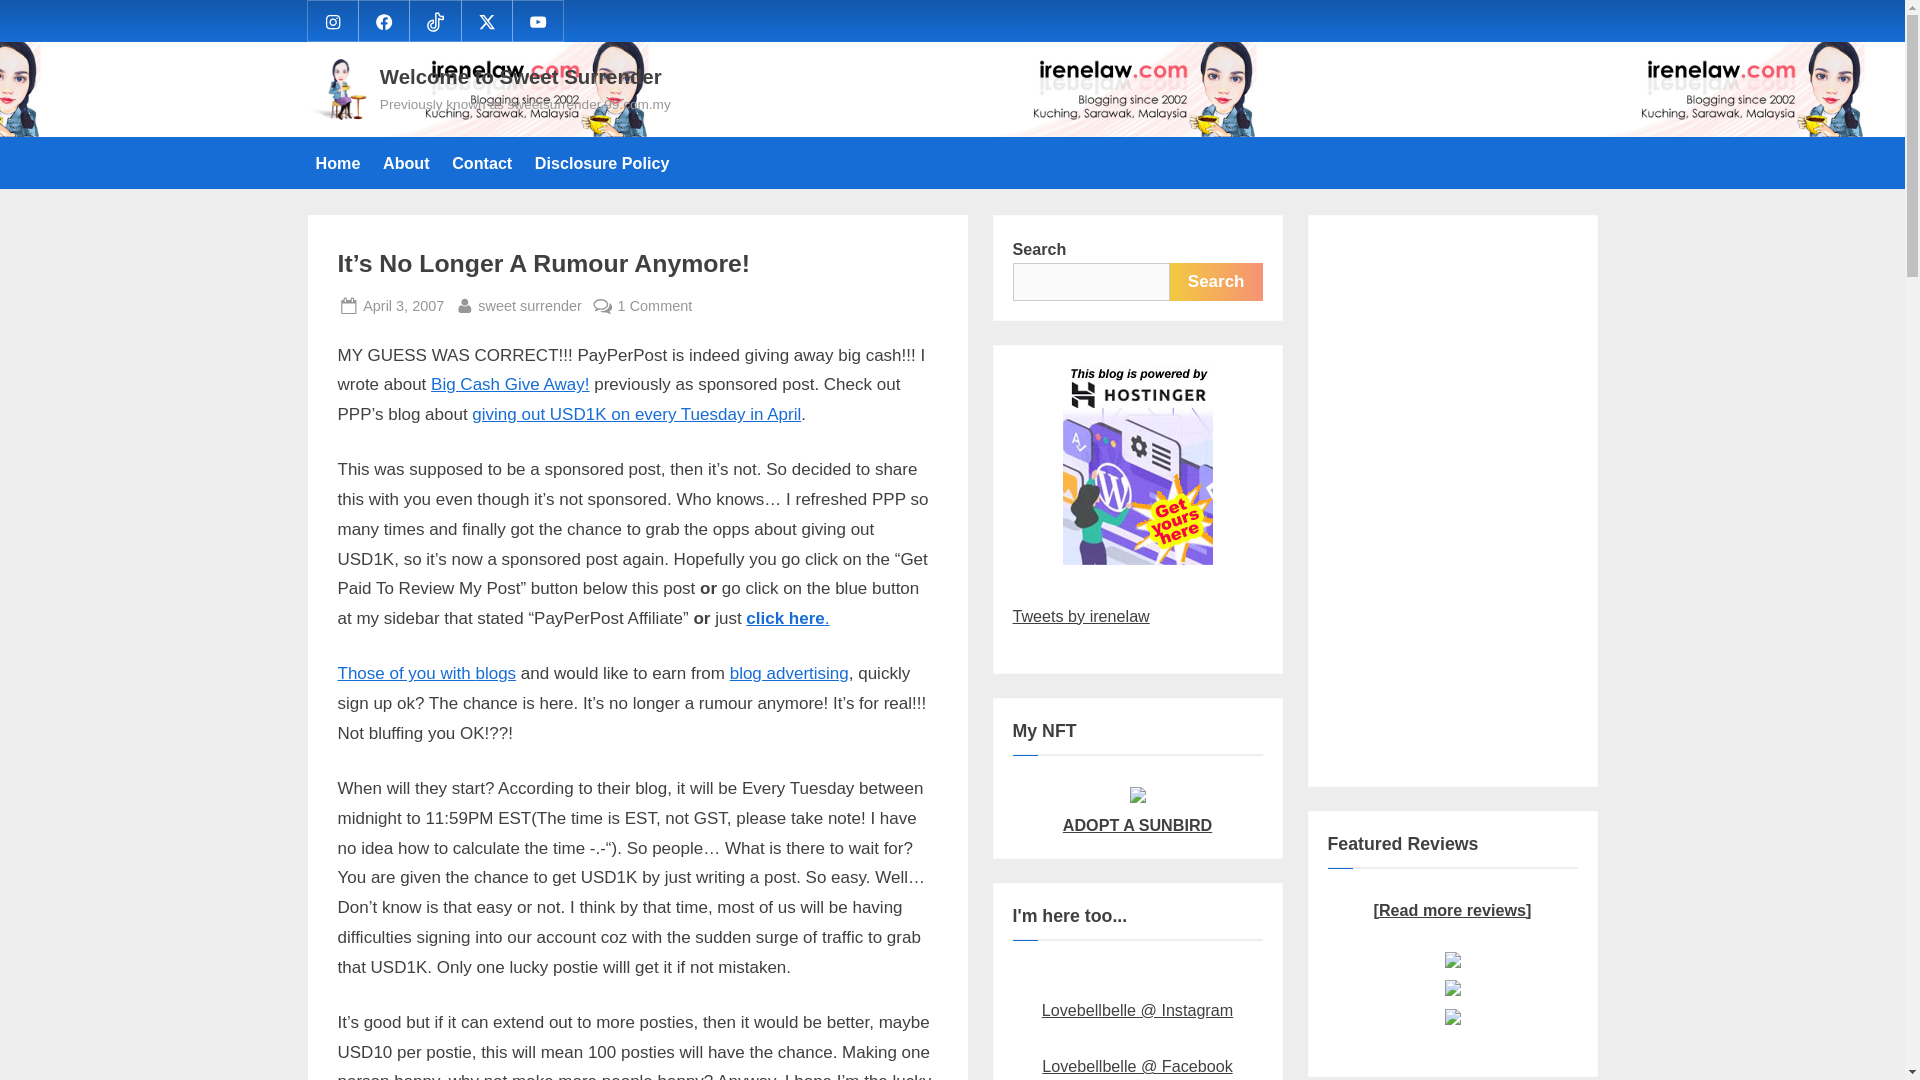 Image resolution: width=1920 pixels, height=1080 pixels. Describe the element at coordinates (384, 20) in the screenshot. I see `Facebook` at that location.